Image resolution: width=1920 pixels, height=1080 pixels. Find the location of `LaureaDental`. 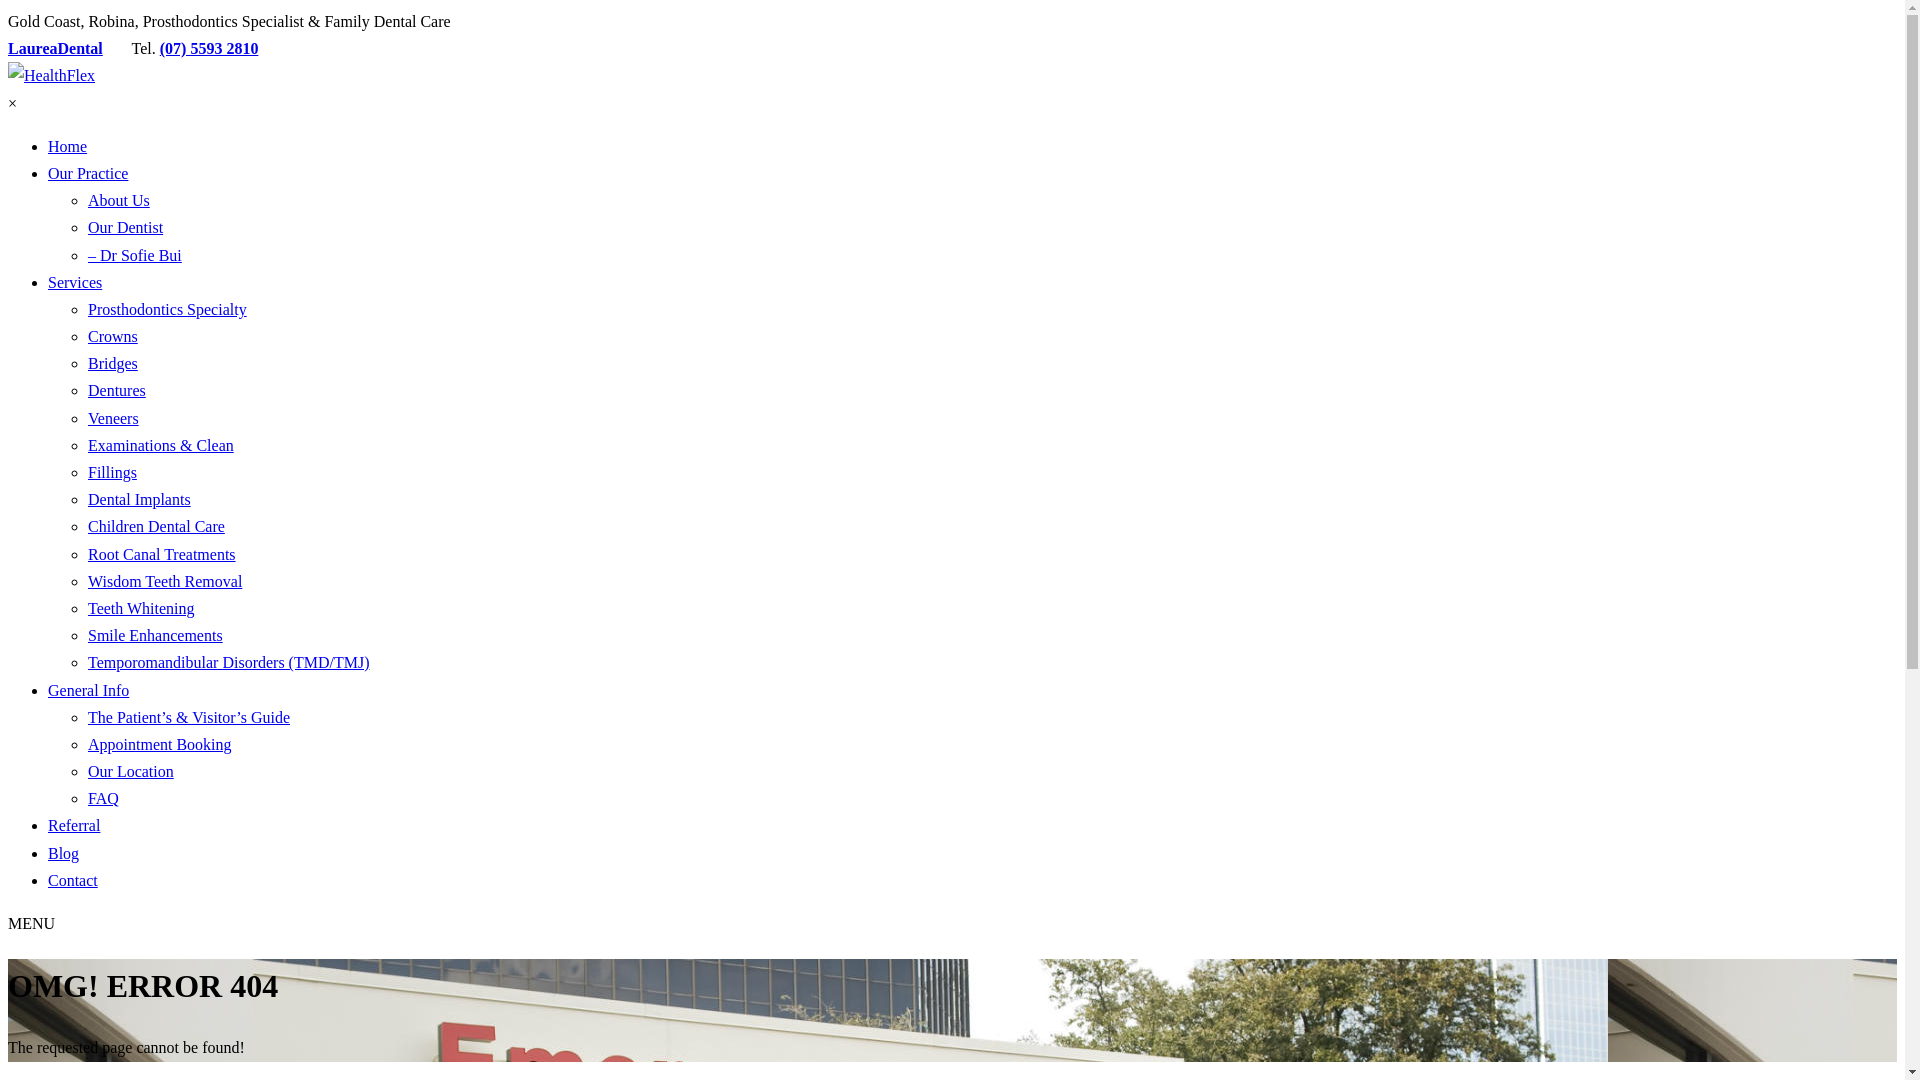

LaureaDental is located at coordinates (56, 48).